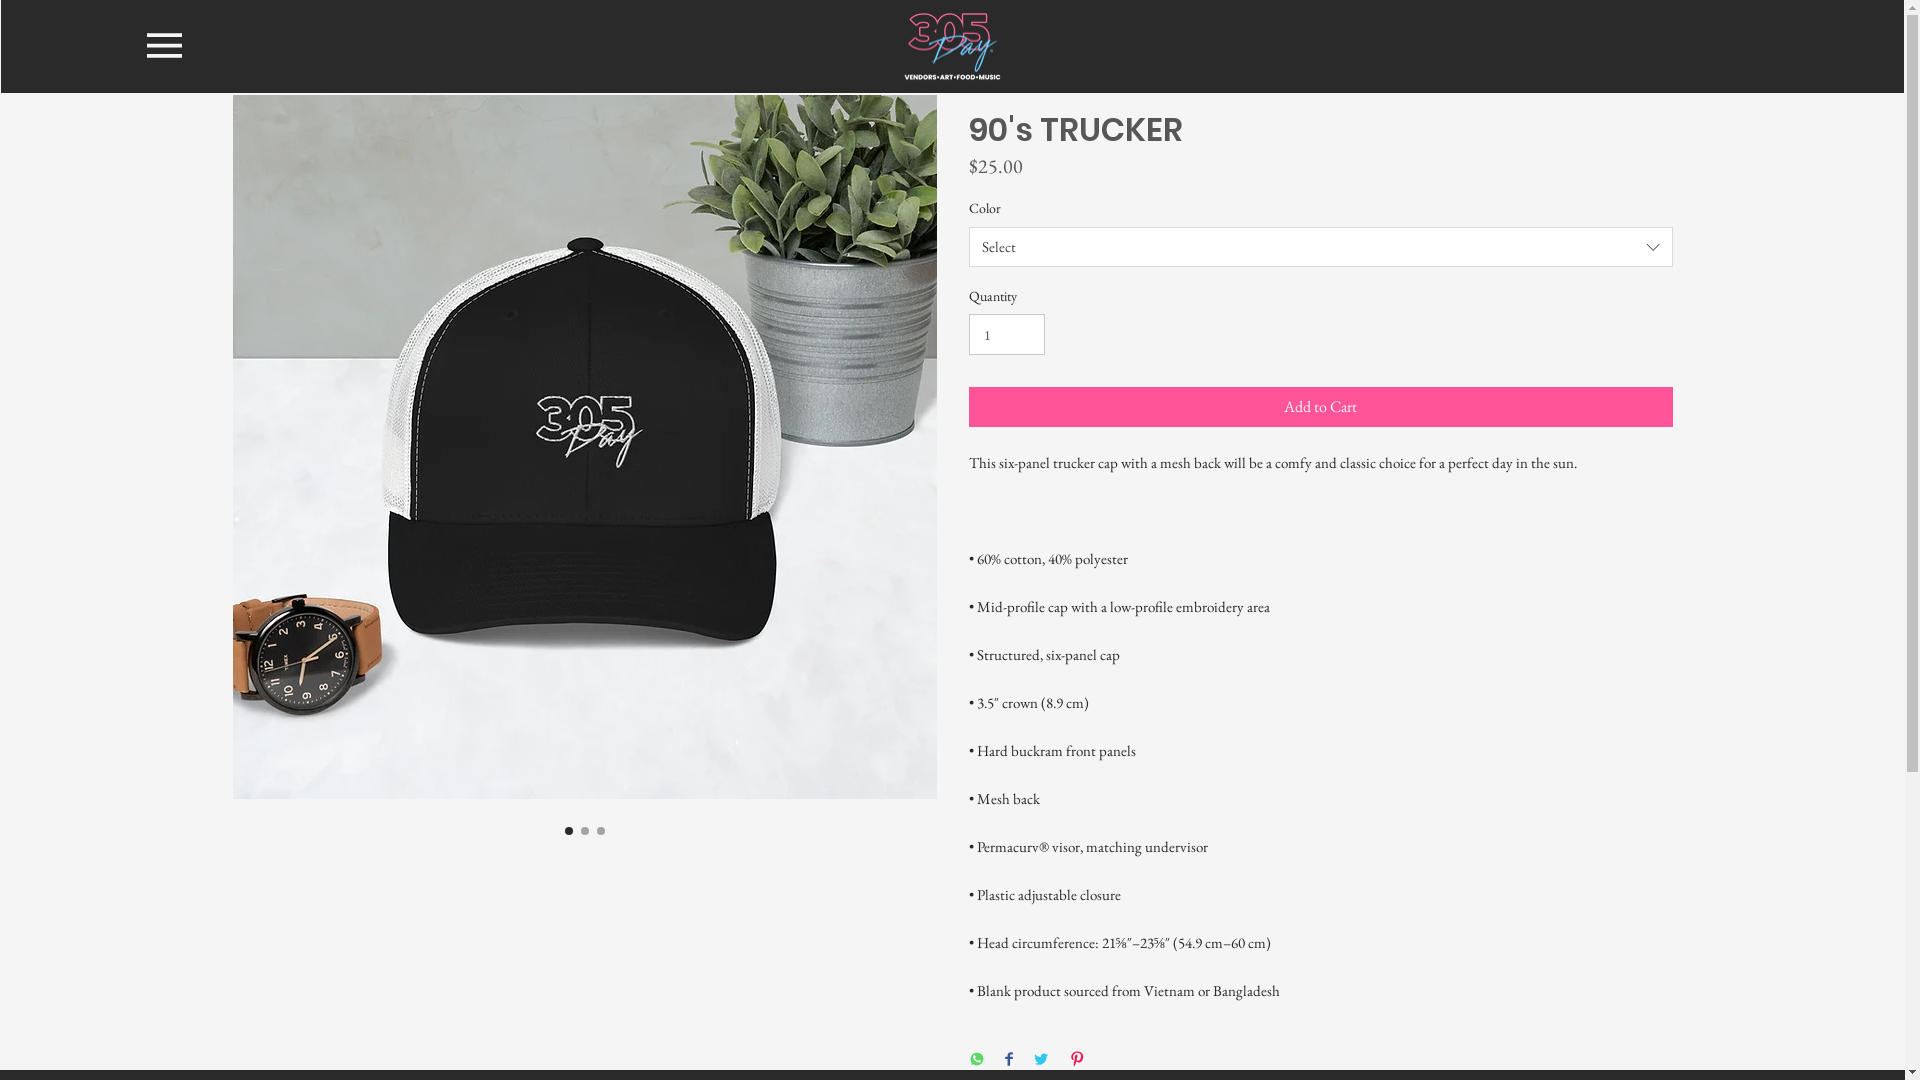  Describe the element at coordinates (1320, 247) in the screenshot. I see `Select` at that location.